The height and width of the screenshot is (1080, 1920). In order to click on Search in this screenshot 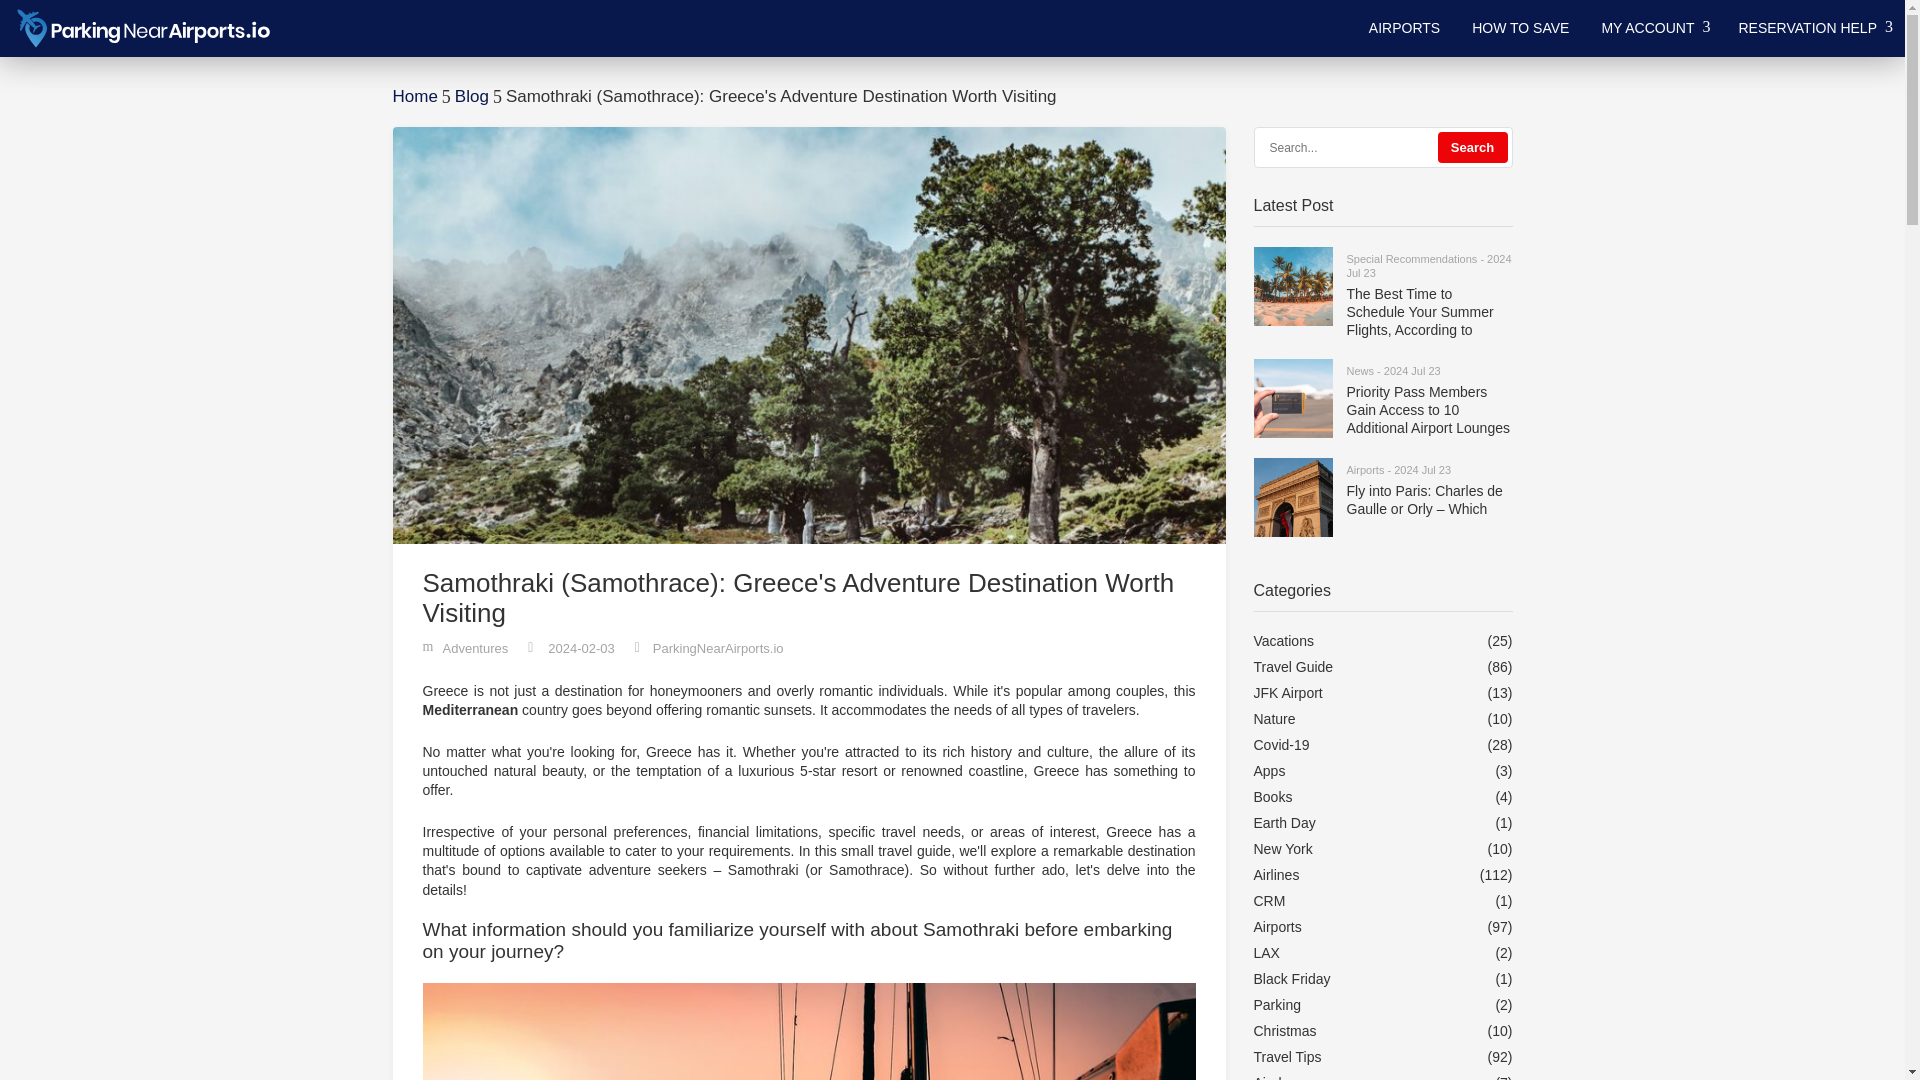, I will do `click(1472, 147)`.